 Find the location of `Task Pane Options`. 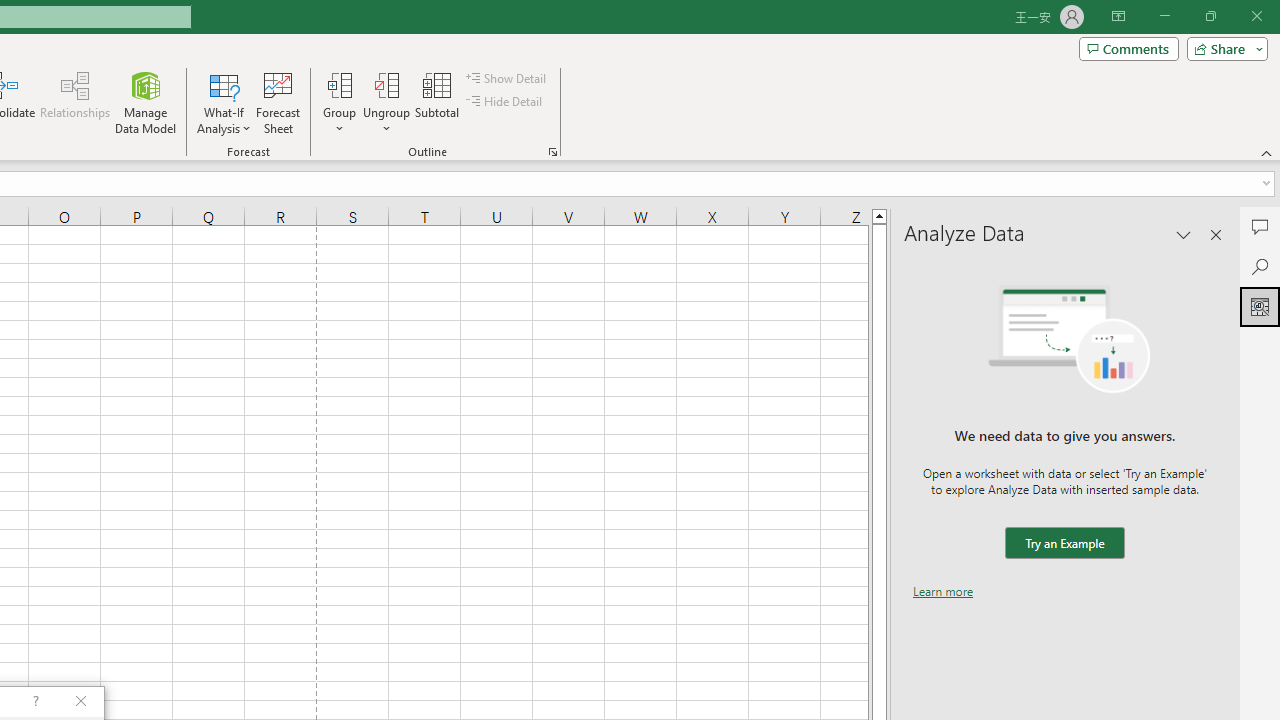

Task Pane Options is located at coordinates (1184, 234).